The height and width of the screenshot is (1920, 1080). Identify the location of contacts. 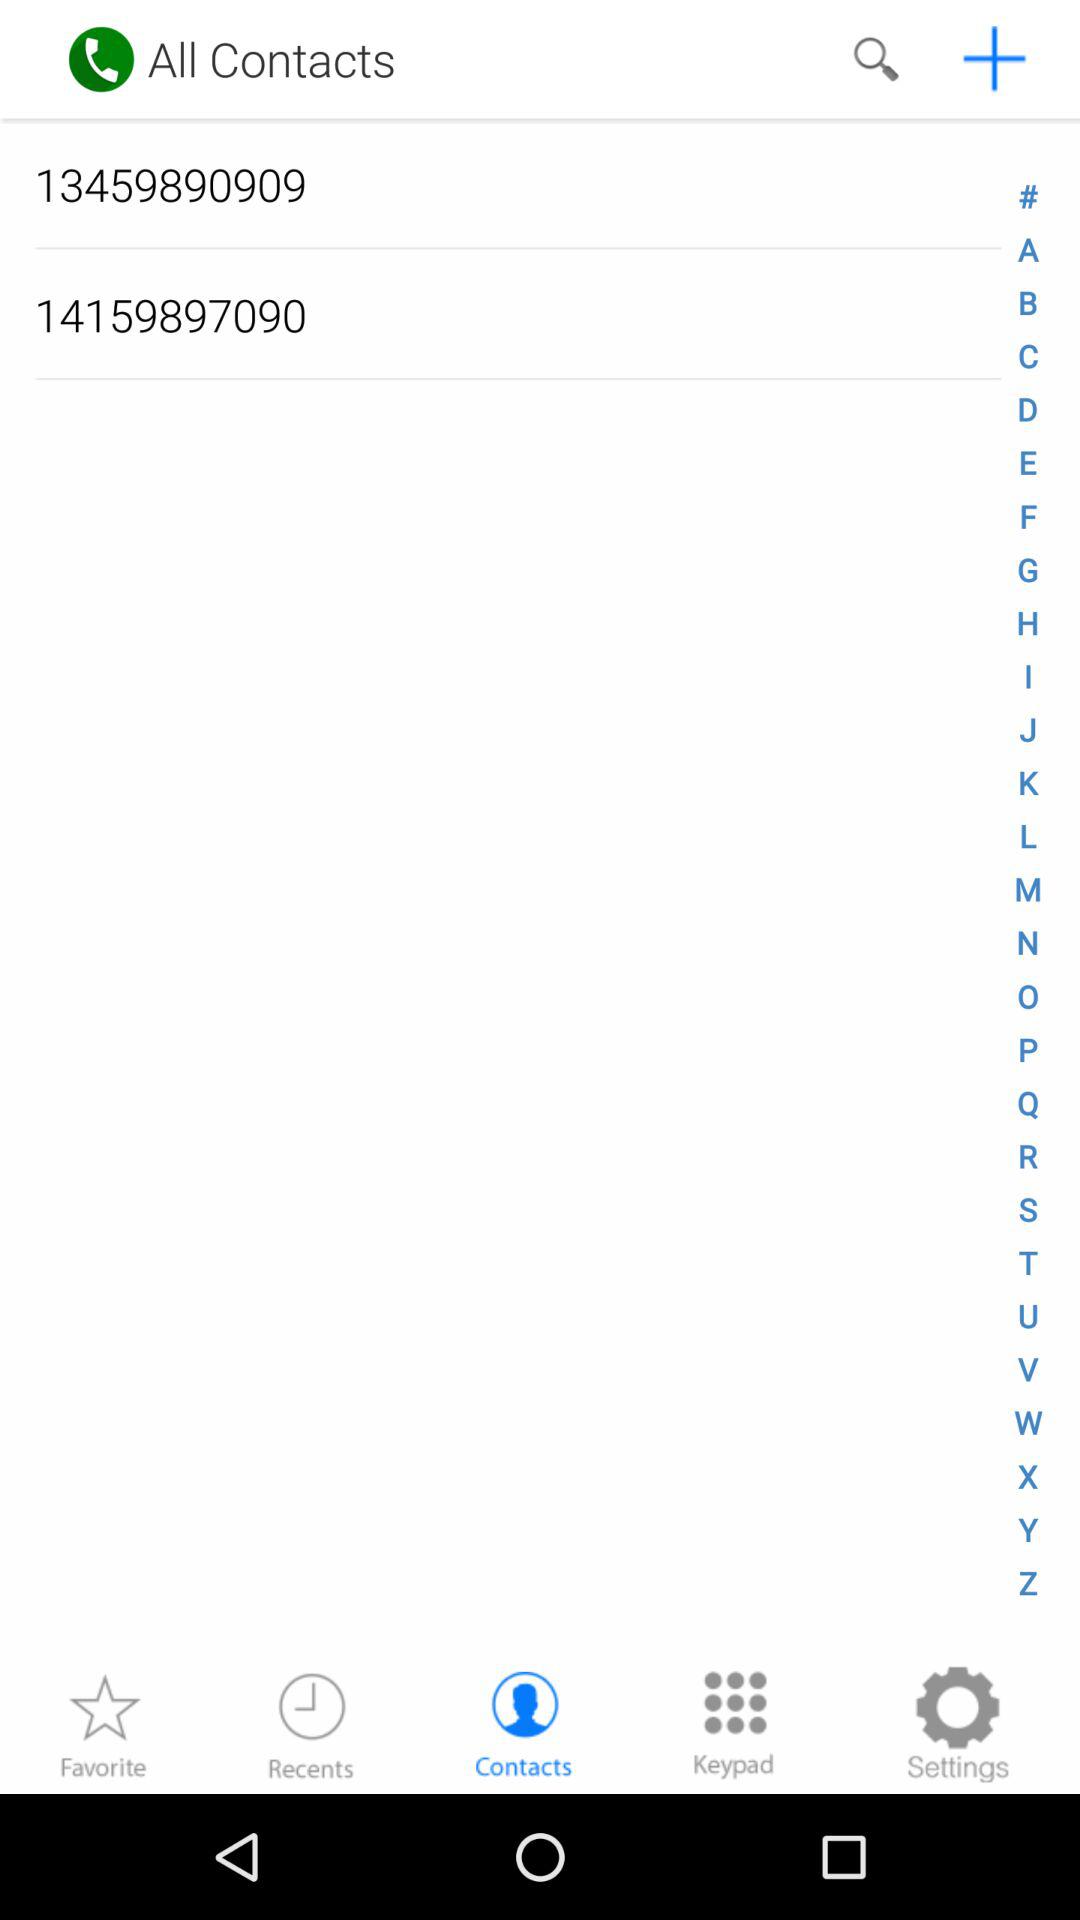
(524, 1724).